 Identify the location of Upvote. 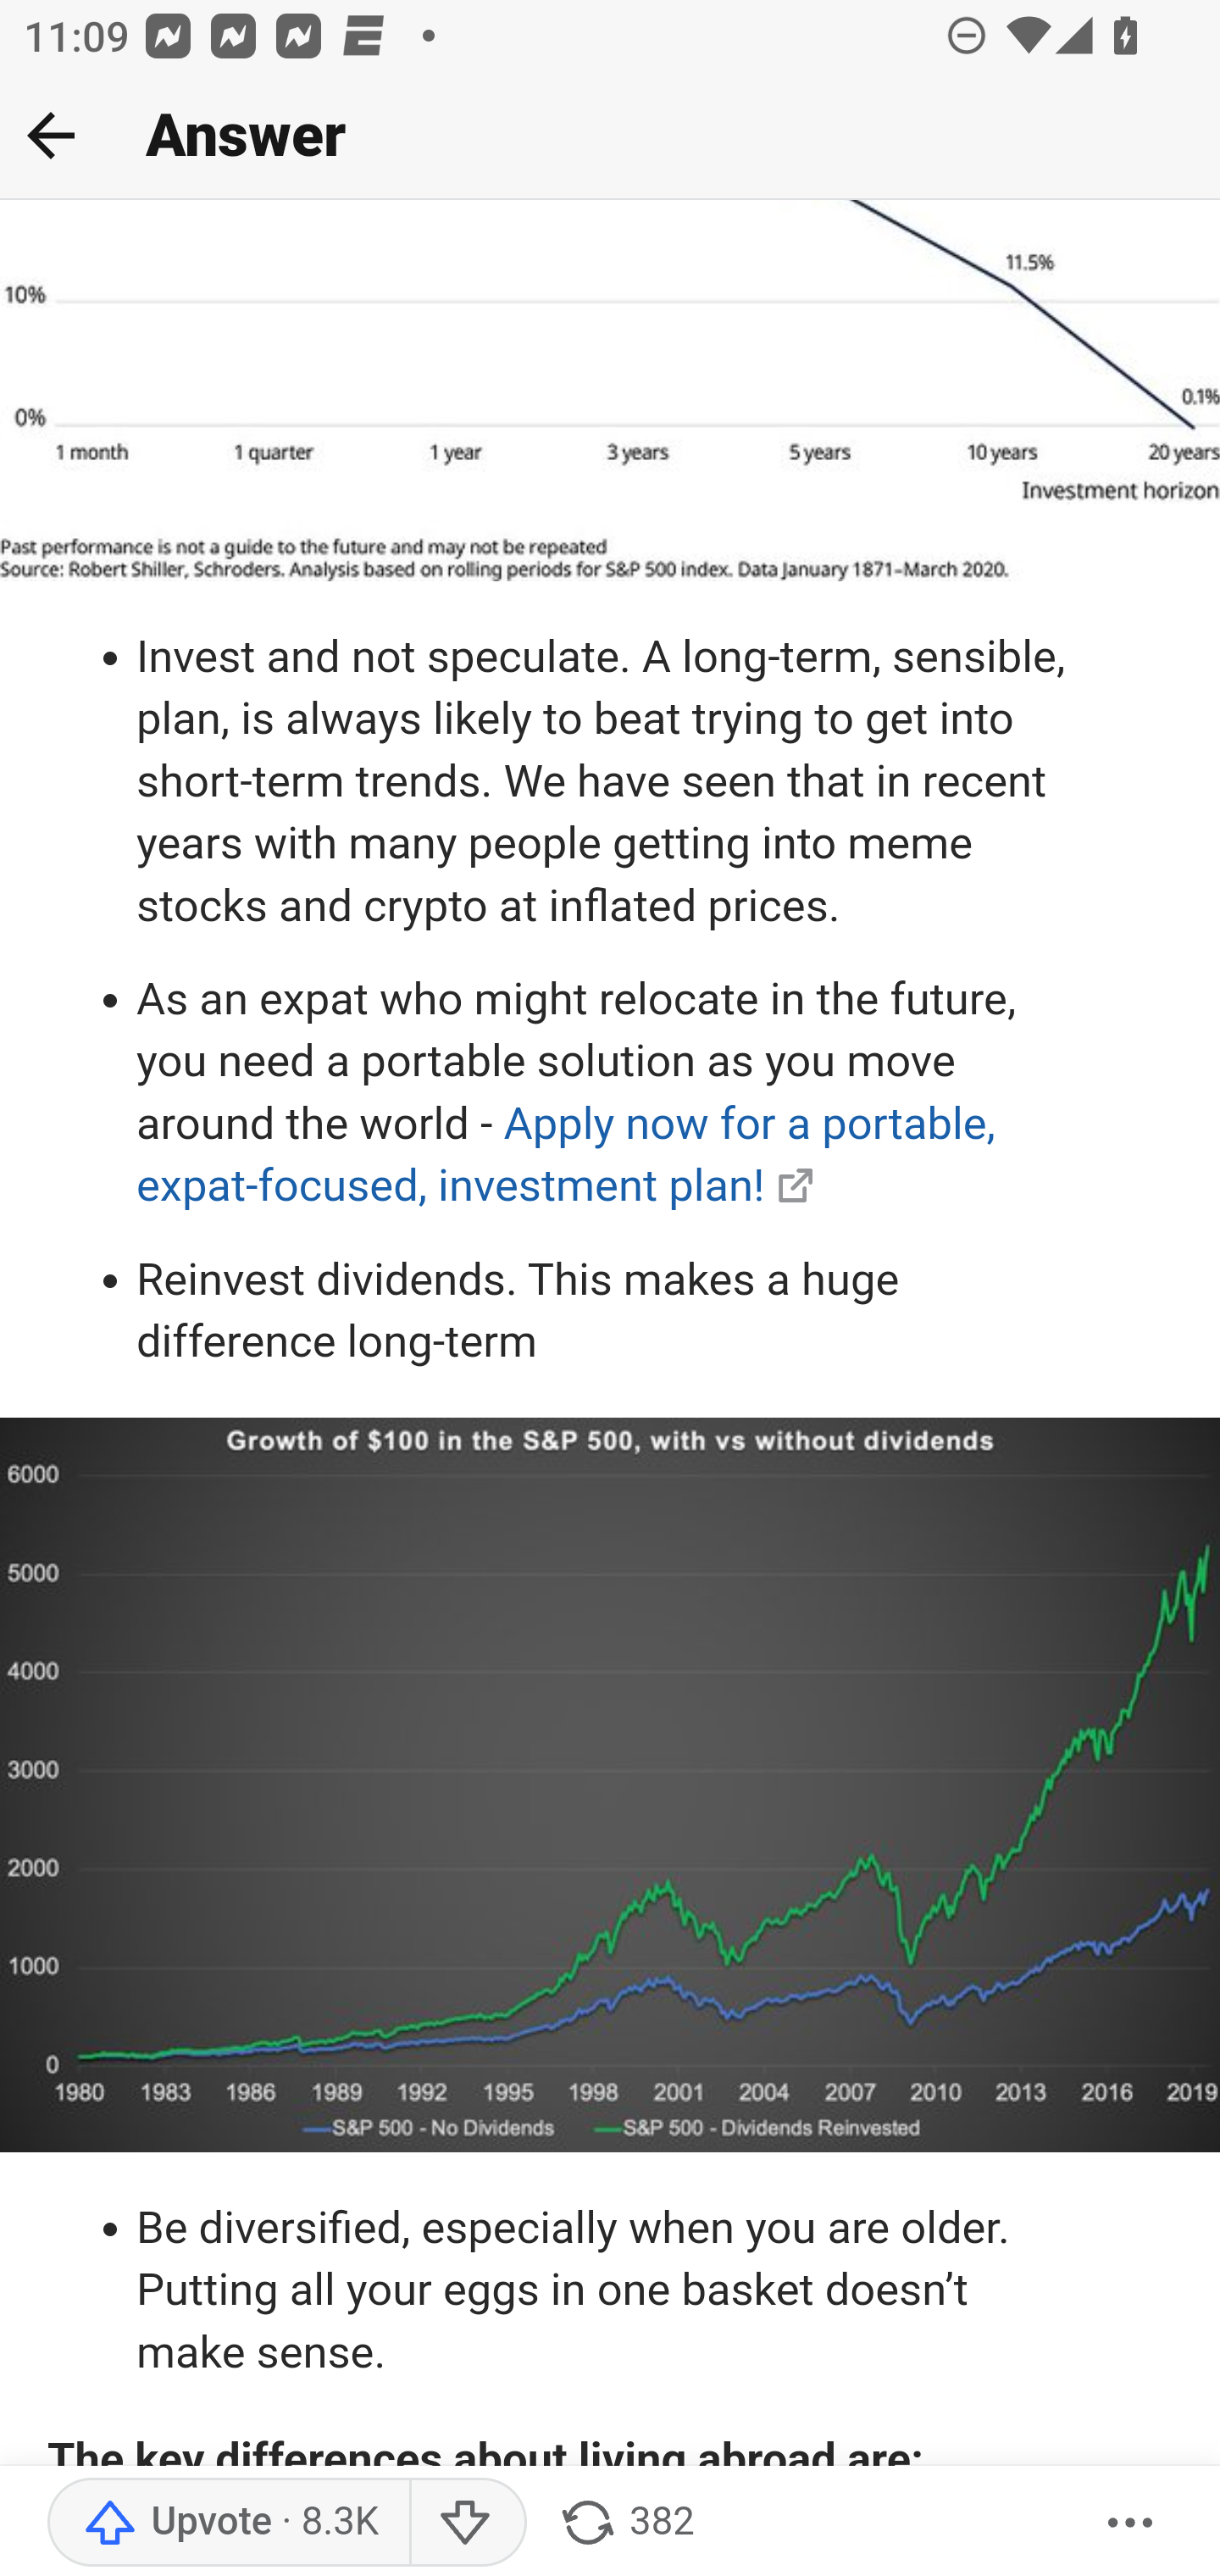
(228, 2523).